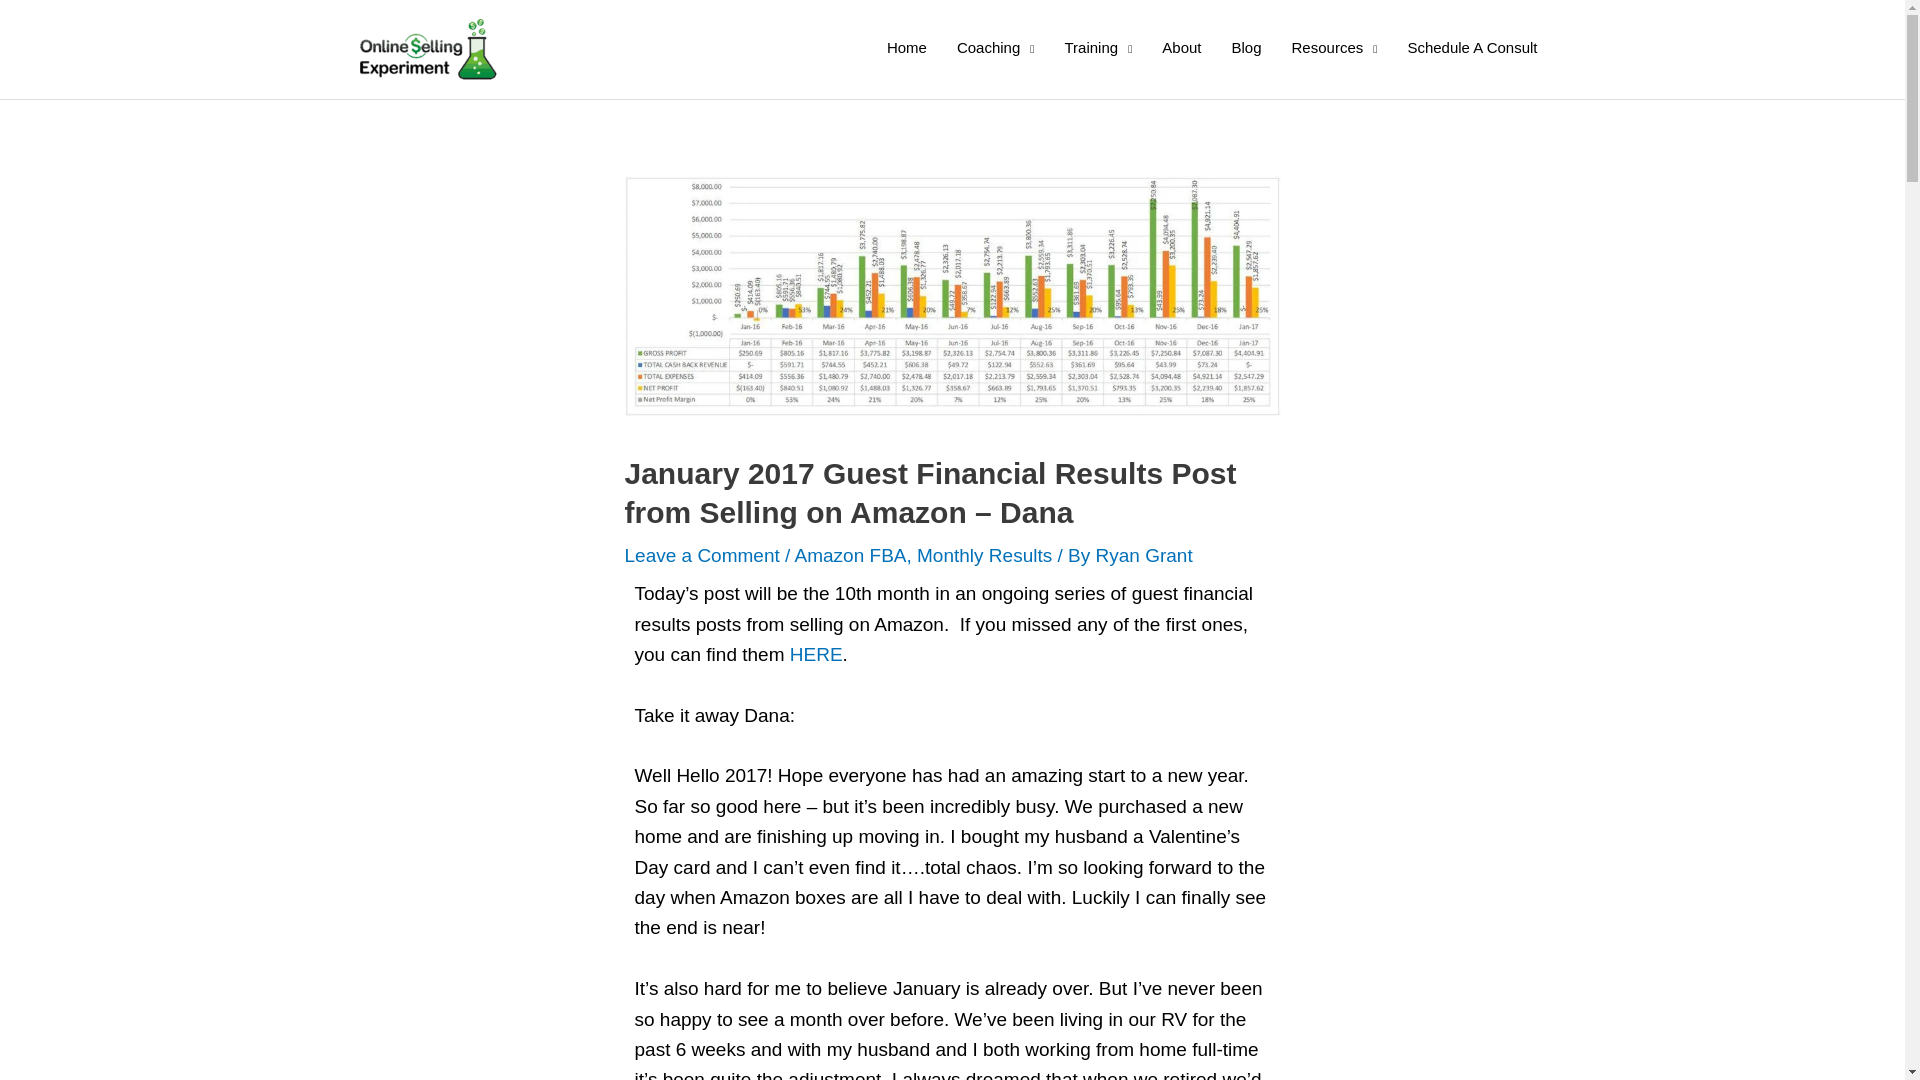  What do you see at coordinates (1246, 47) in the screenshot?
I see `Blog` at bounding box center [1246, 47].